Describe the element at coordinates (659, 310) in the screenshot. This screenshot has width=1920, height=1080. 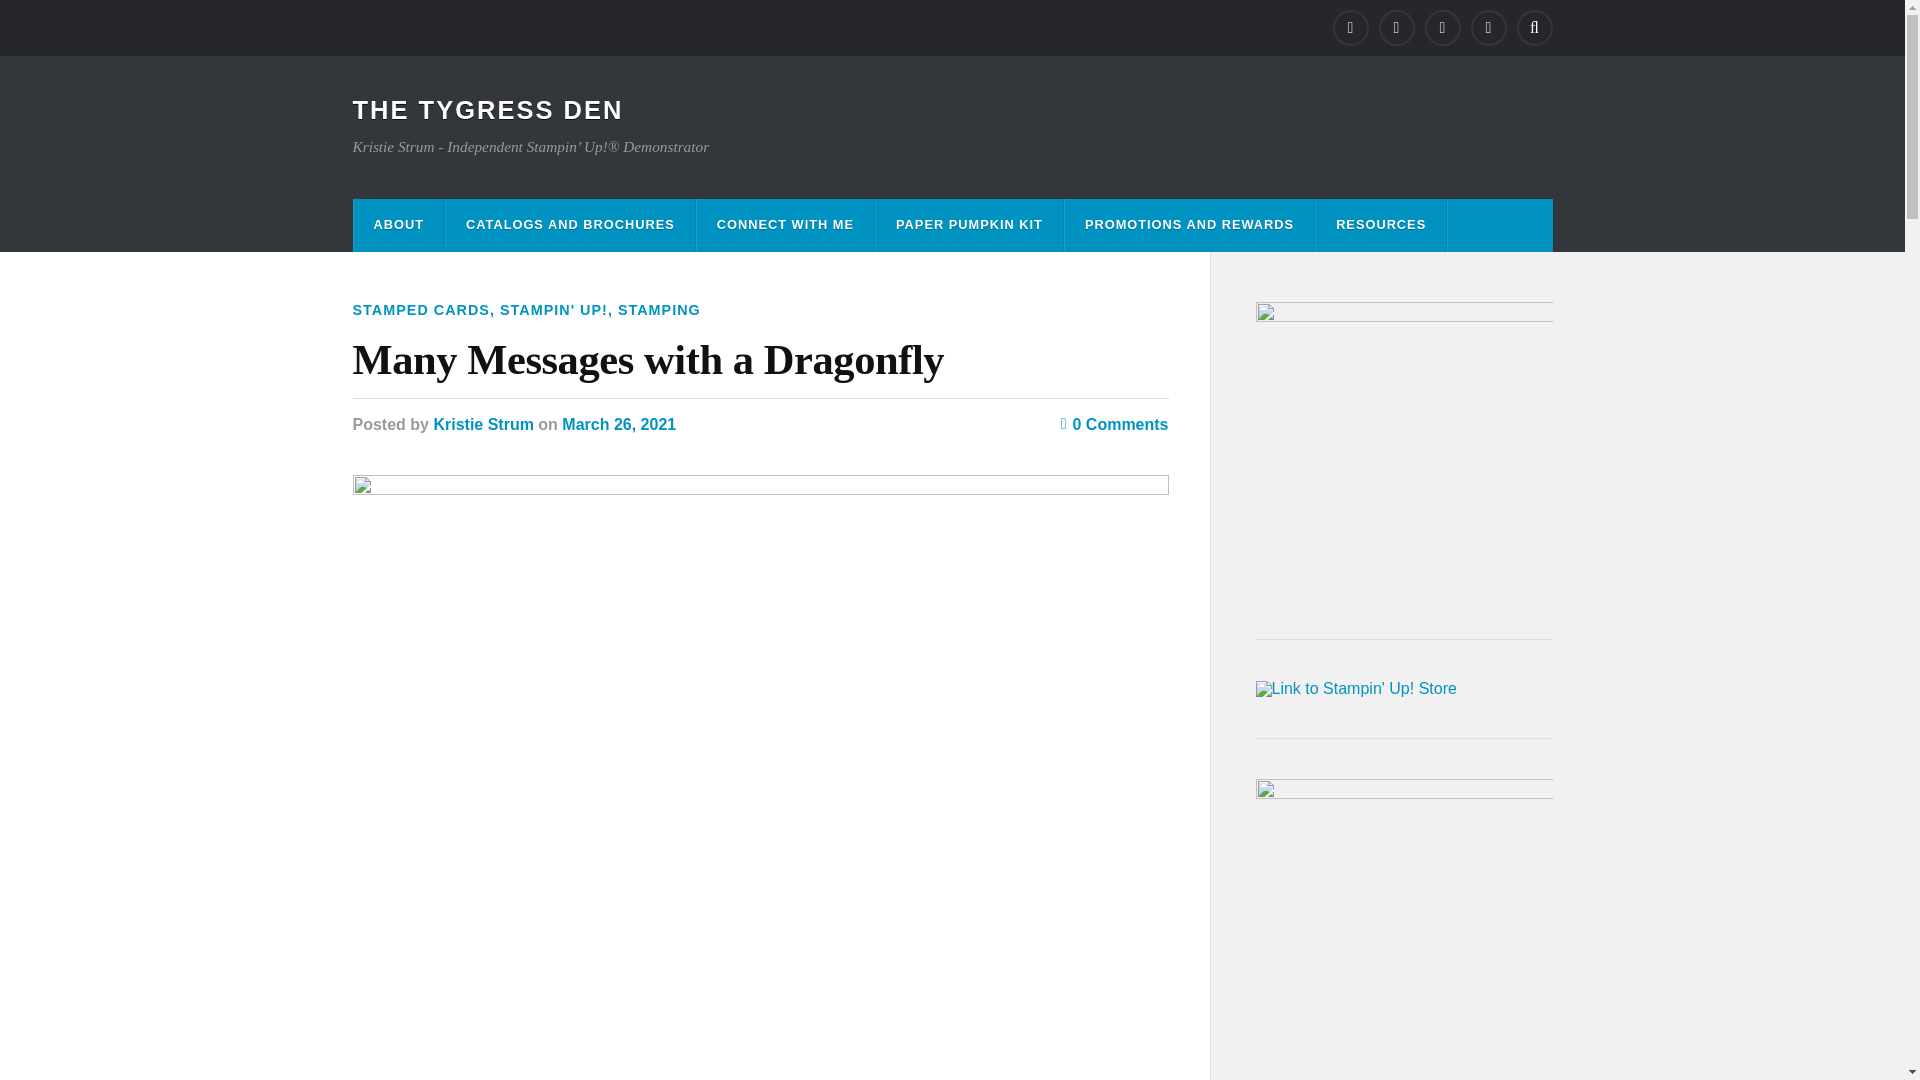
I see `STAMPING` at that location.